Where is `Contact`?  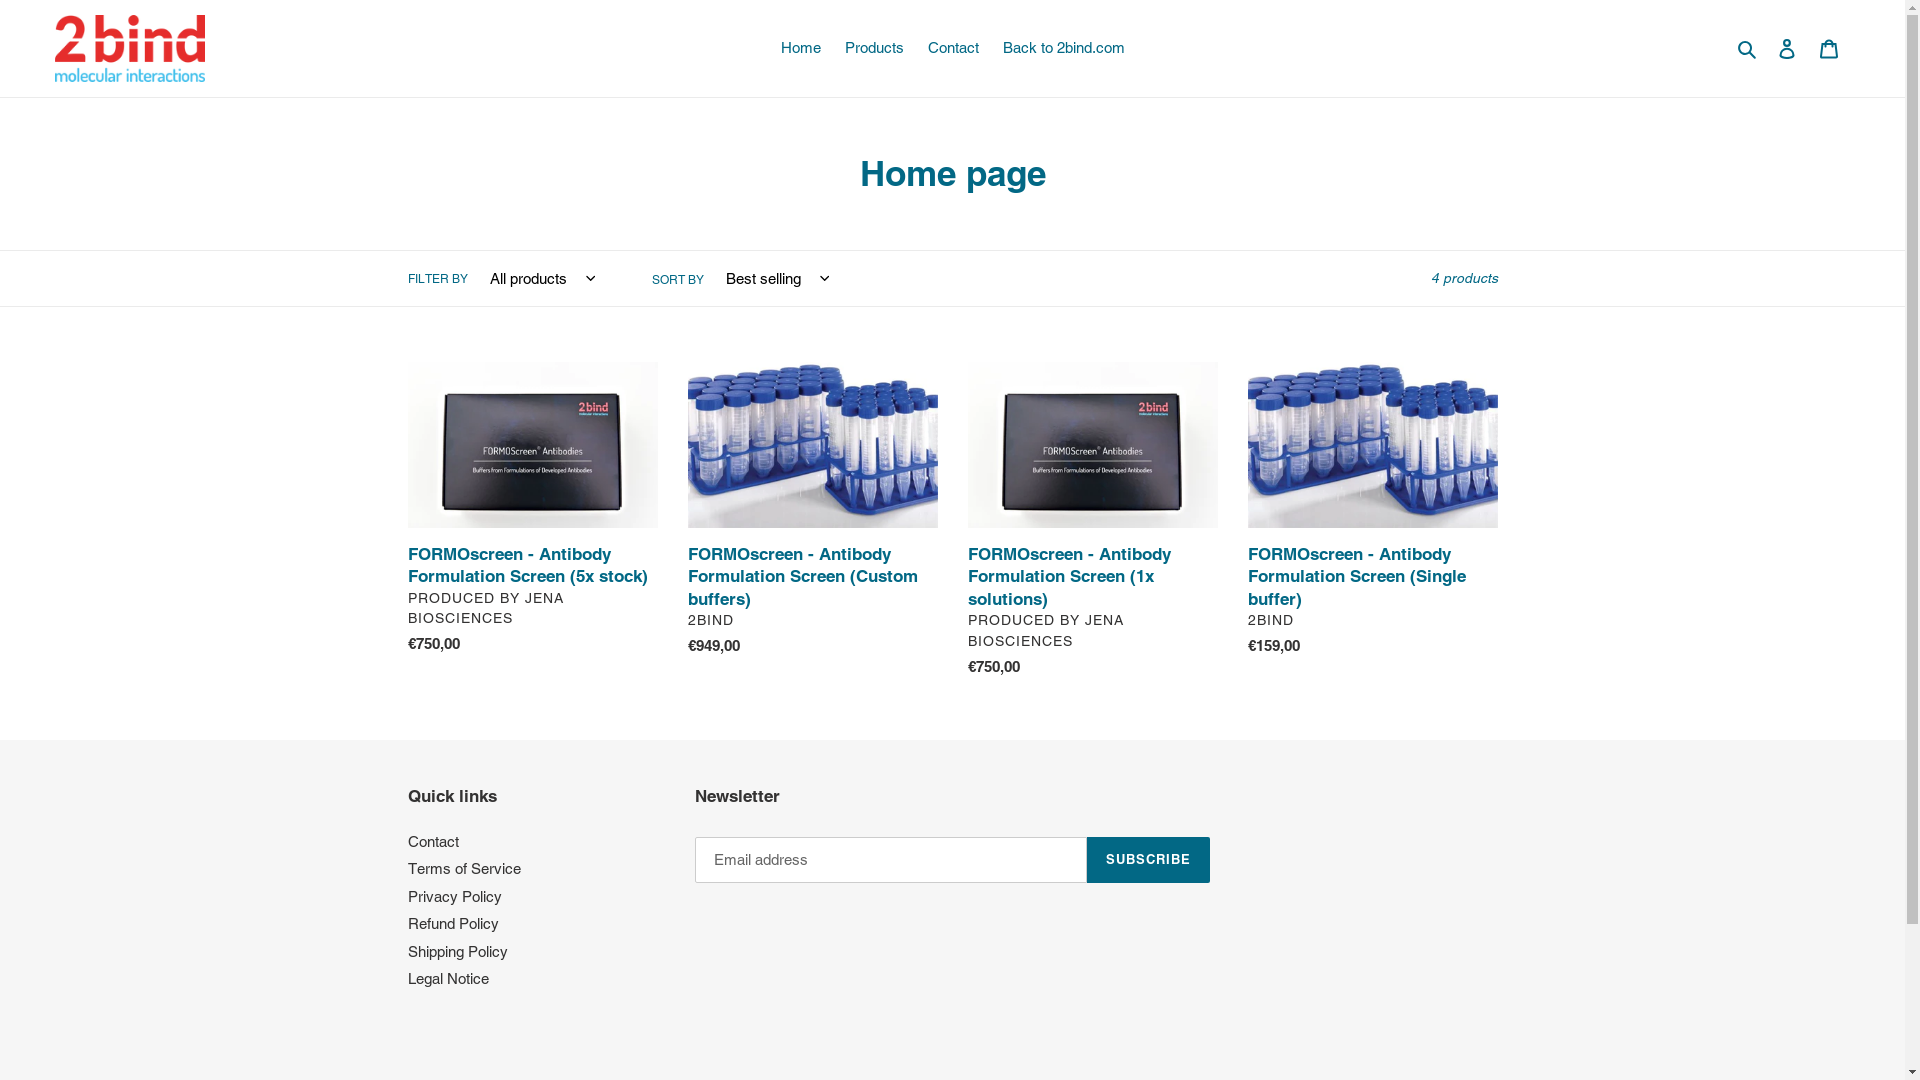 Contact is located at coordinates (434, 842).